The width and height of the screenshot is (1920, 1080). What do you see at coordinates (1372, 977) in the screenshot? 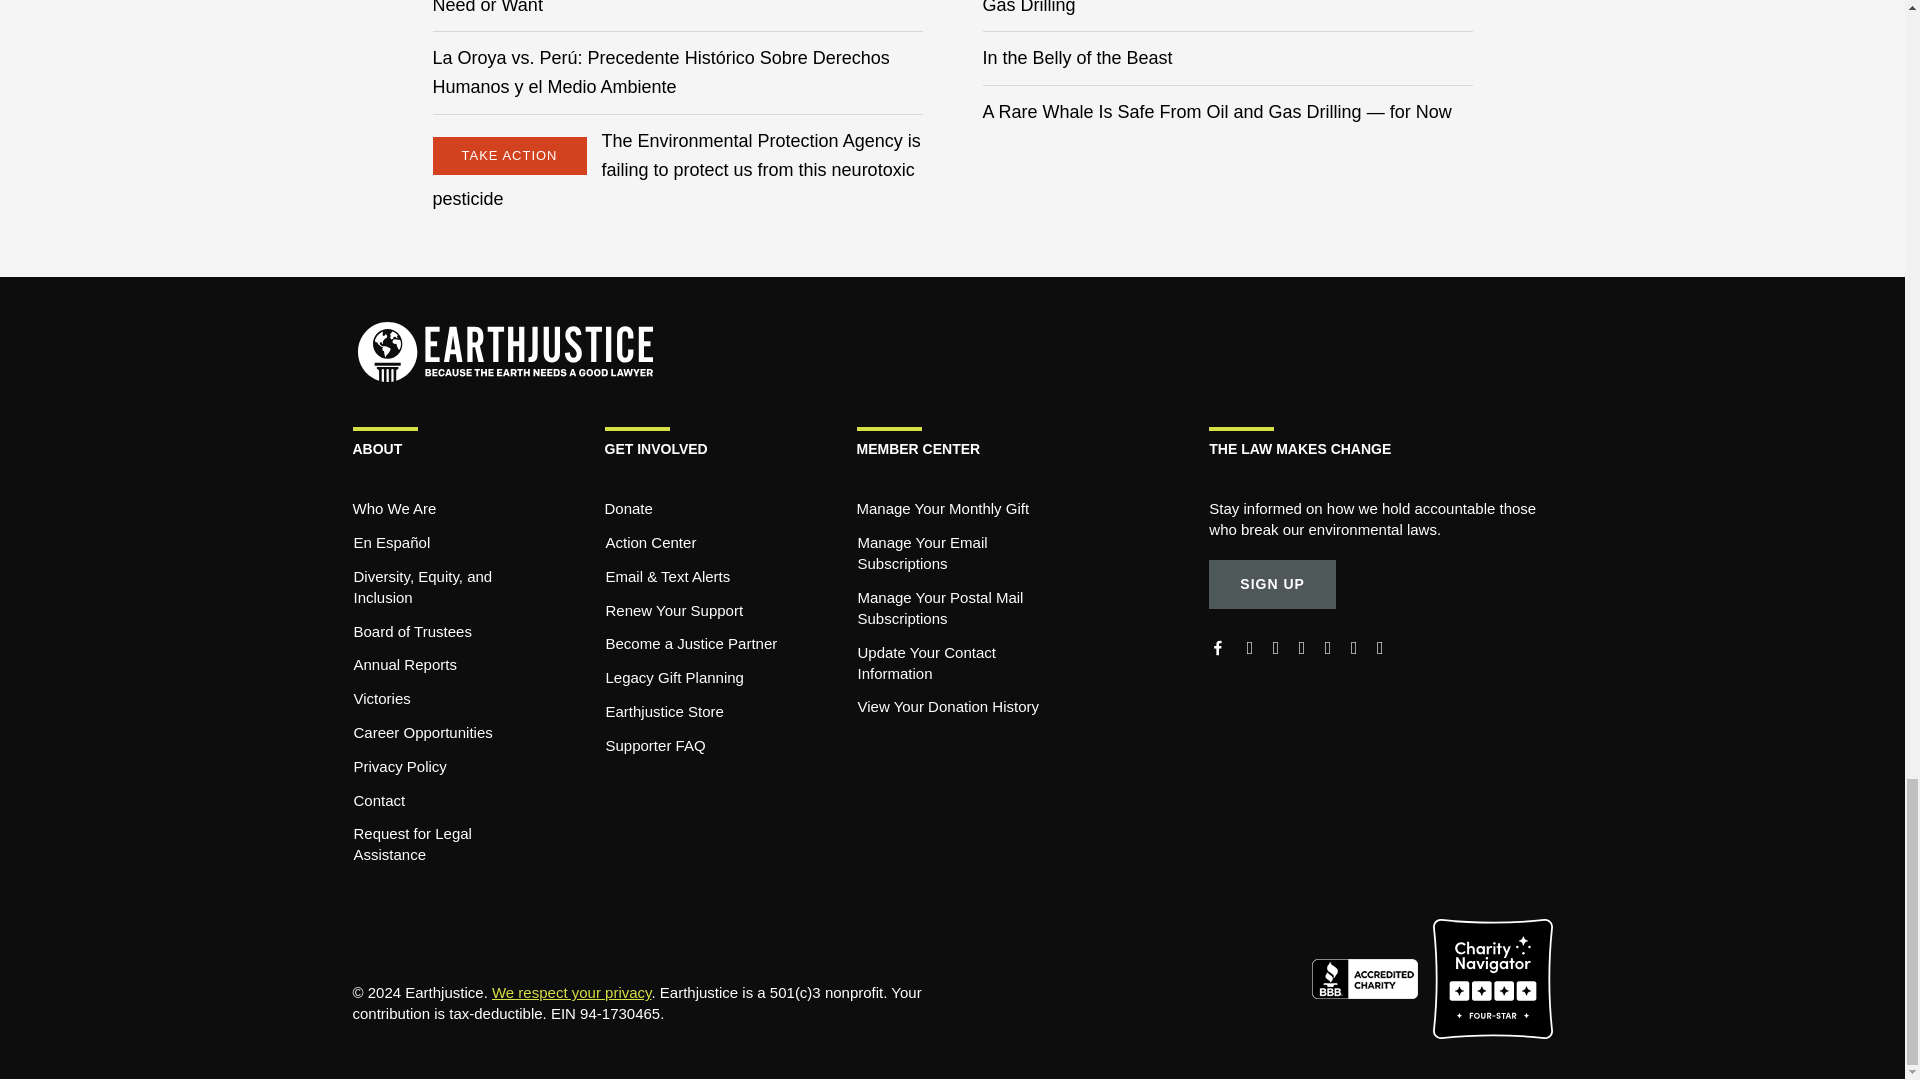
I see `BBB Accredited` at bounding box center [1372, 977].